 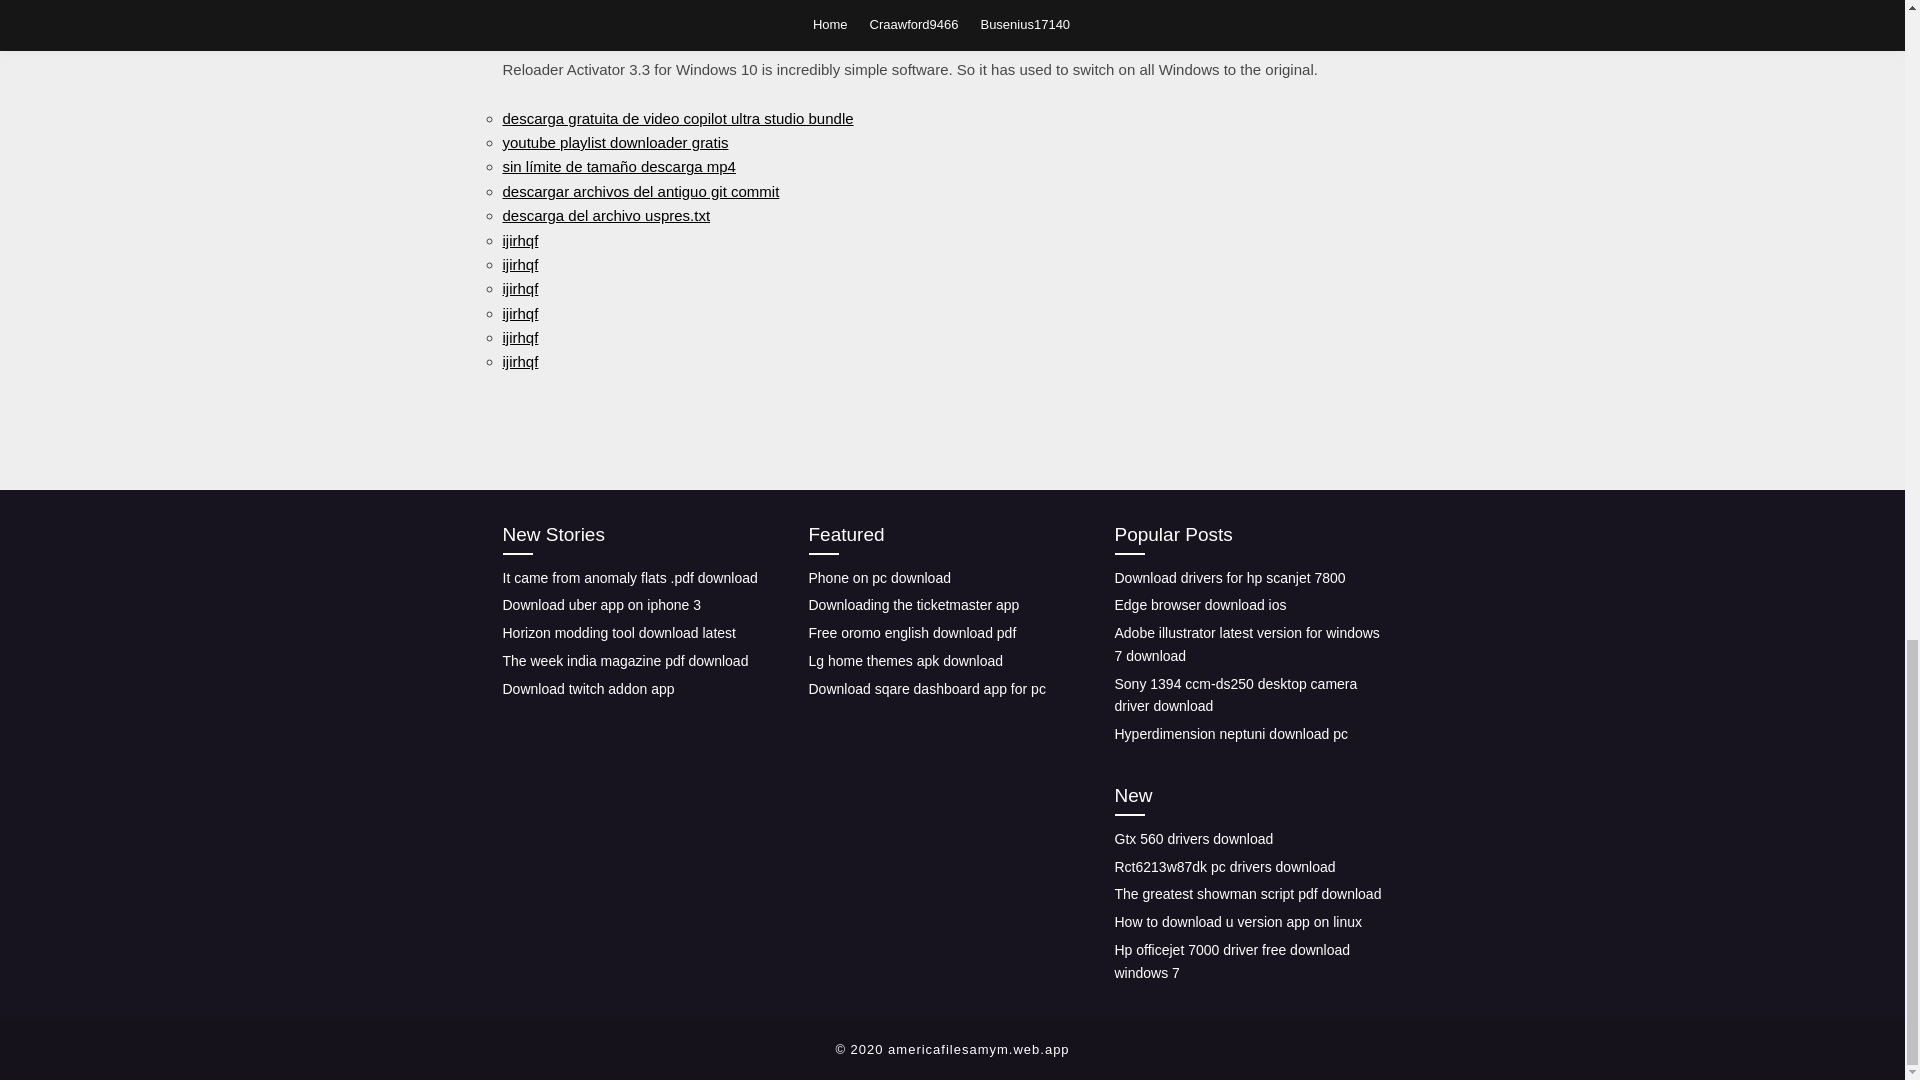 I want to click on It came from anomaly flats .pdf download, so click(x=628, y=578).